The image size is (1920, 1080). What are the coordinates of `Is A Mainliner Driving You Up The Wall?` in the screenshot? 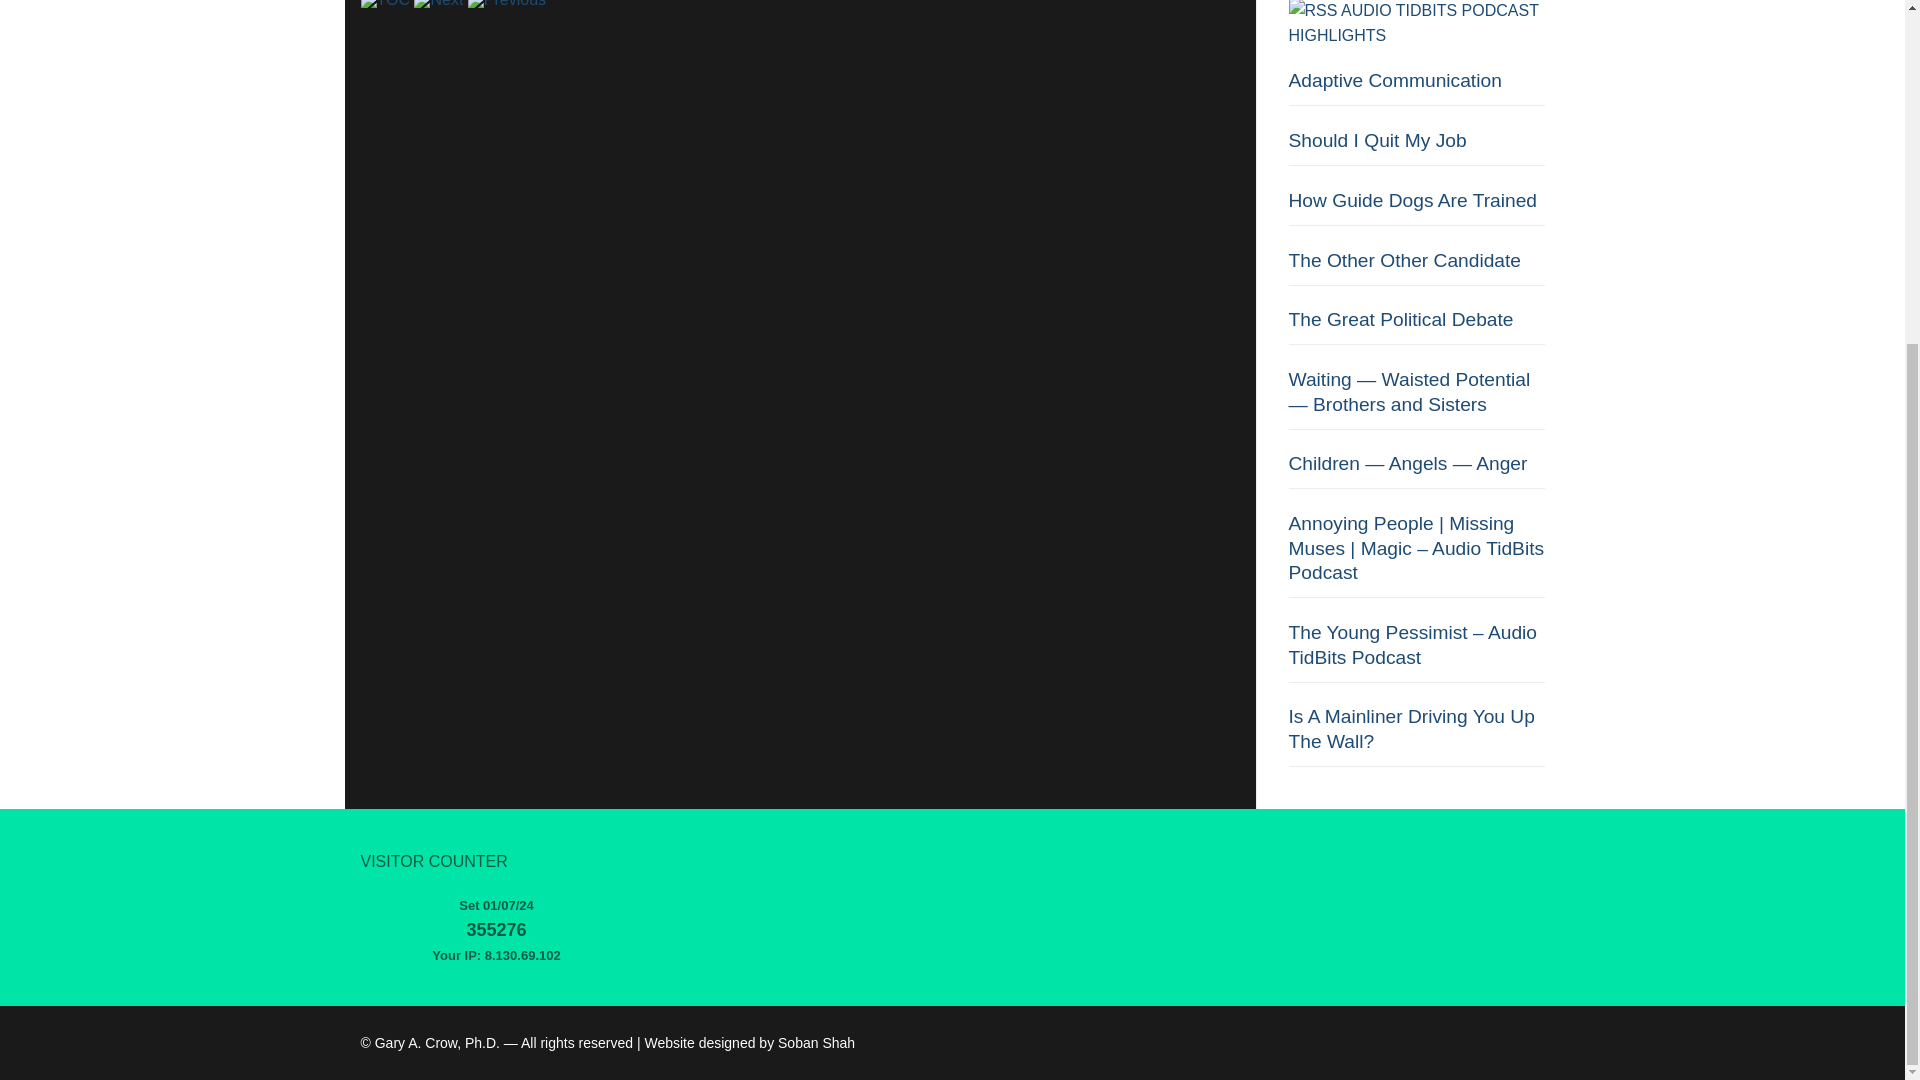 It's located at (1416, 736).